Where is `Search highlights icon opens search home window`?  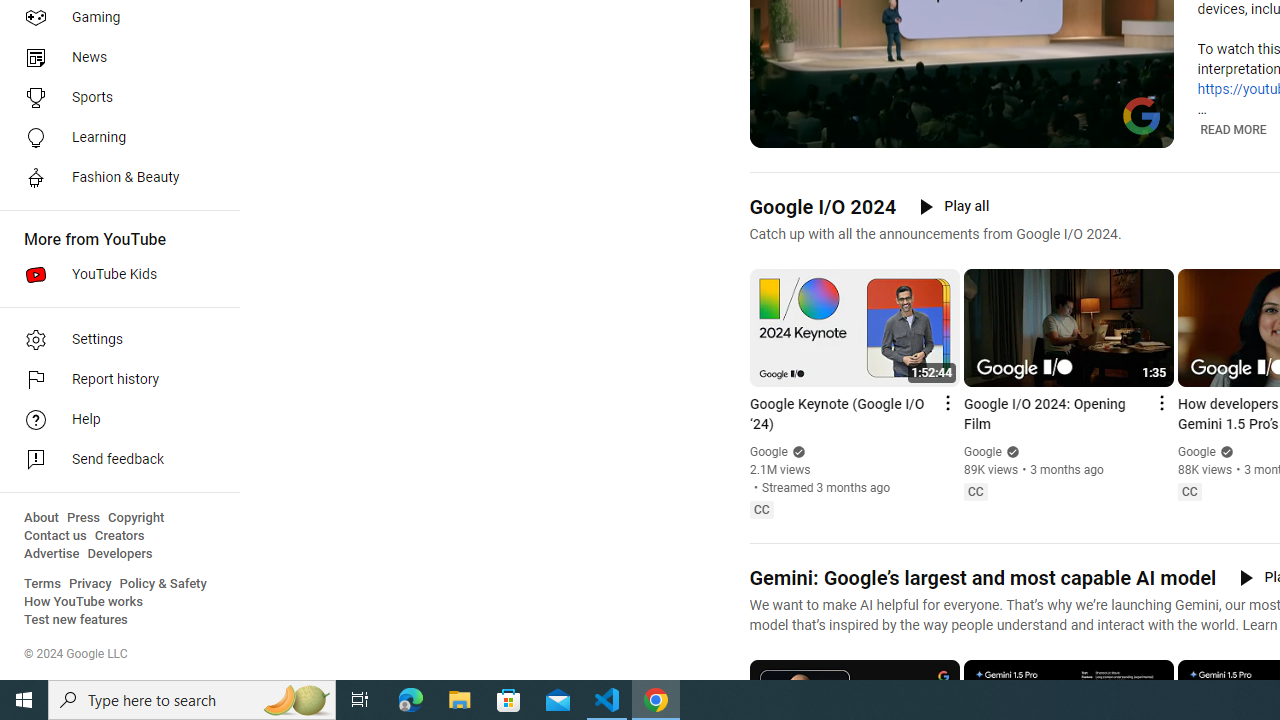
Search highlights icon opens search home window is located at coordinates (296, 700).